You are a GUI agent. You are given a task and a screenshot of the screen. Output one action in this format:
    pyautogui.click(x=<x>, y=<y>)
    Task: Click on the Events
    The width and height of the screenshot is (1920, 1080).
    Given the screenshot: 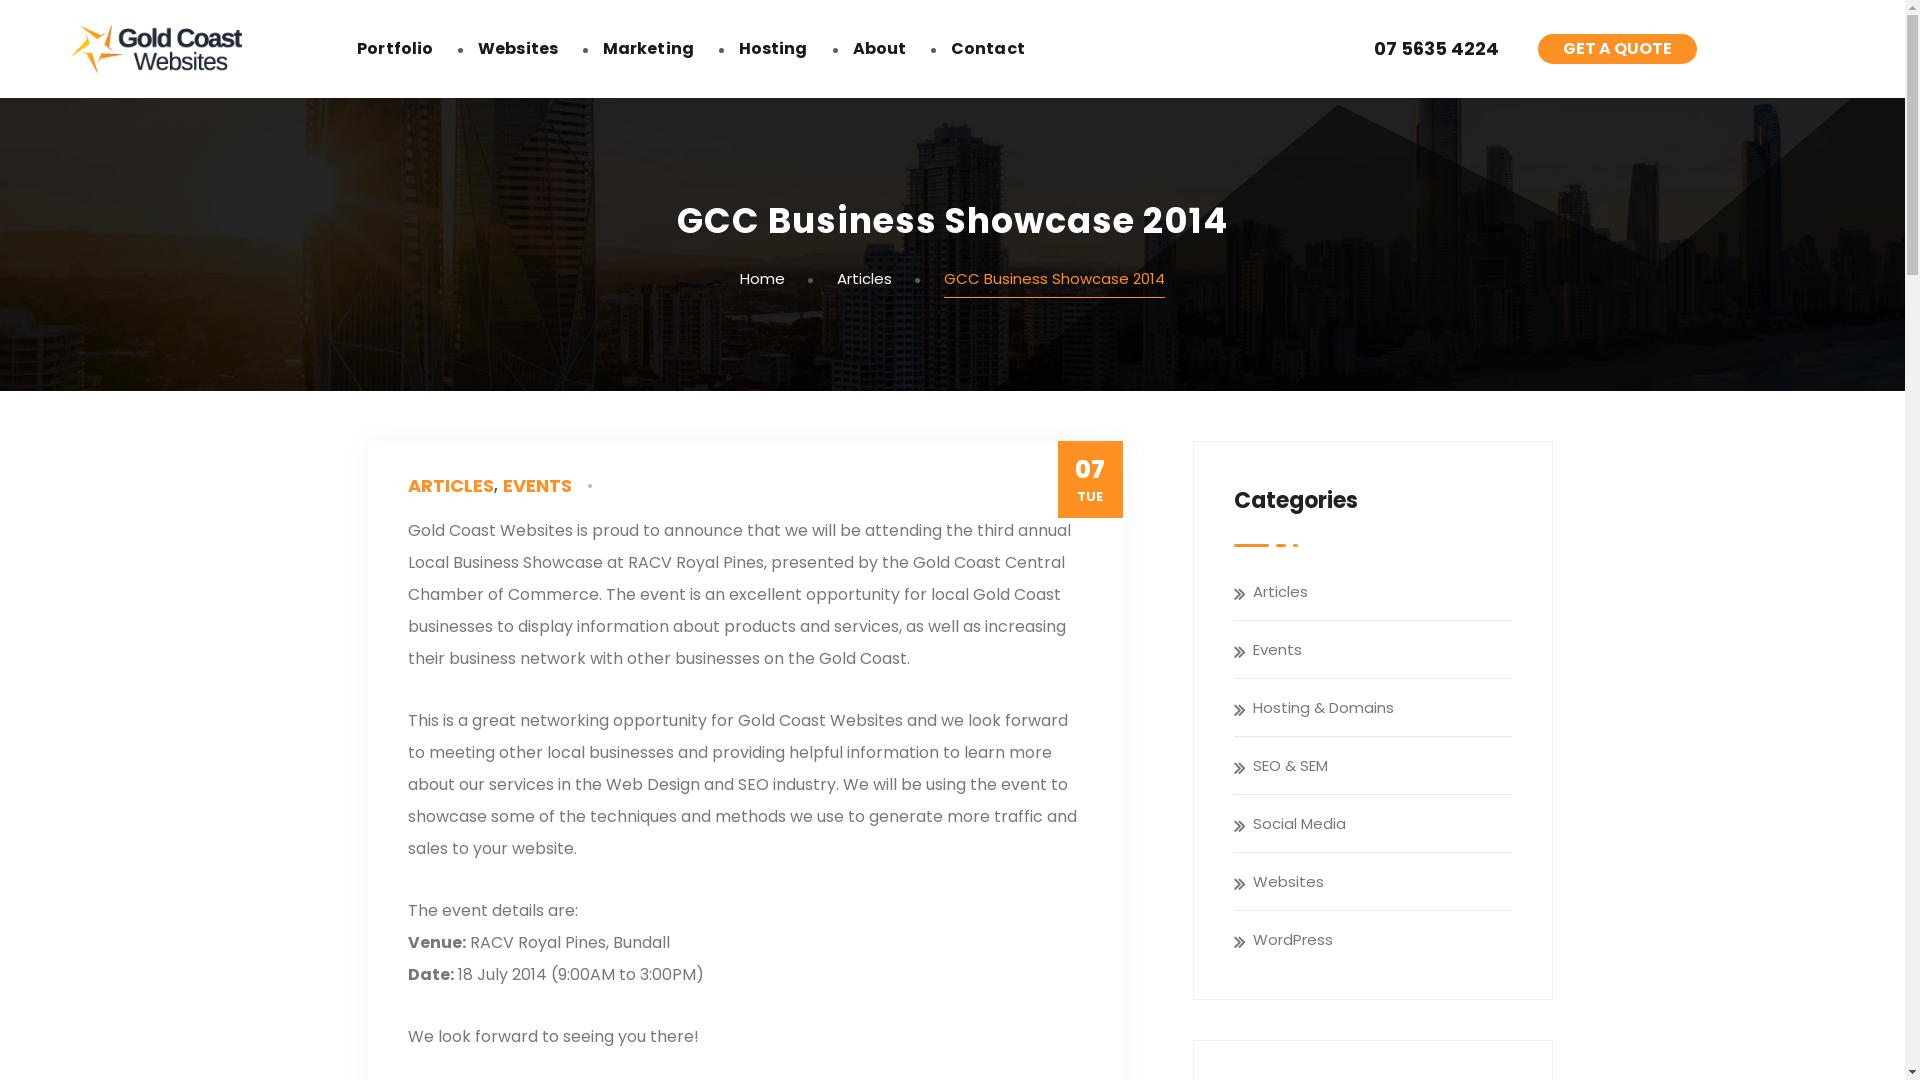 What is the action you would take?
    pyautogui.click(x=1382, y=650)
    